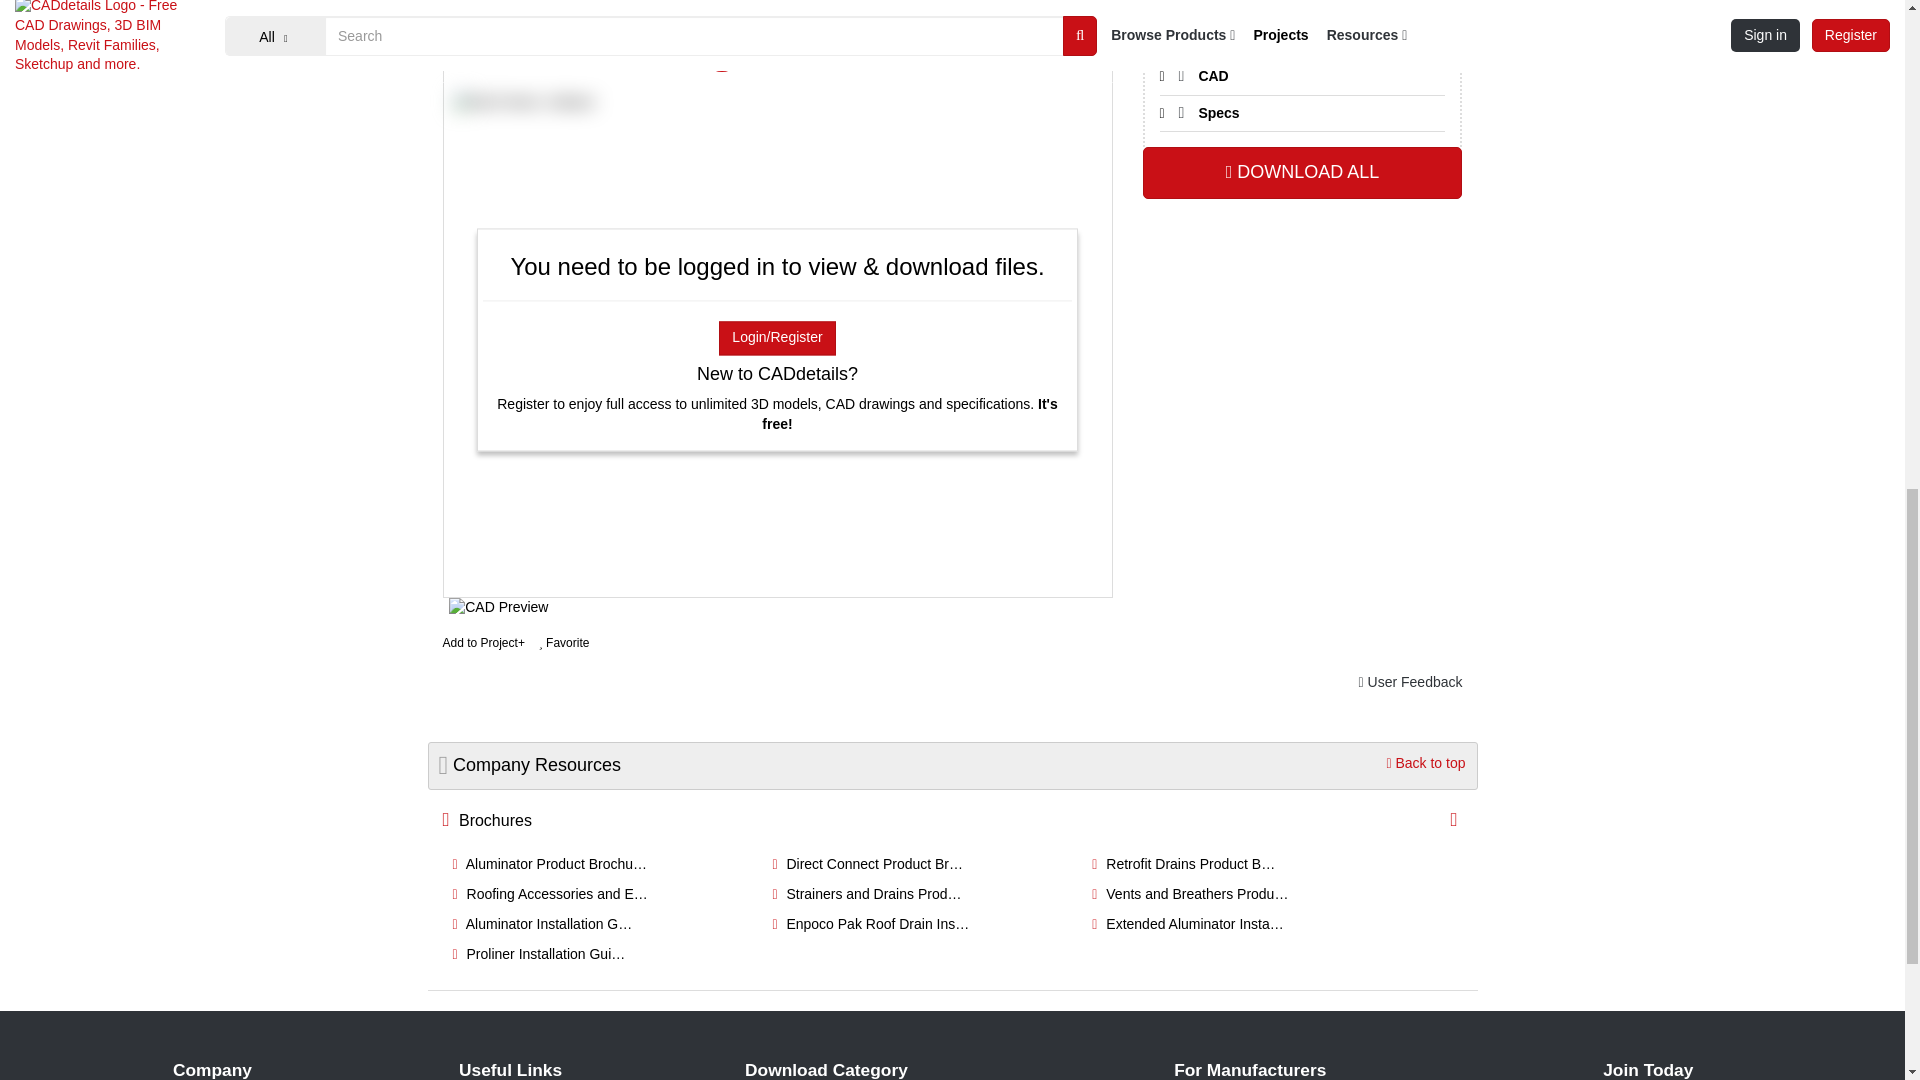  Describe the element at coordinates (549, 864) in the screenshot. I see `Aluminator Product Brochure` at that location.